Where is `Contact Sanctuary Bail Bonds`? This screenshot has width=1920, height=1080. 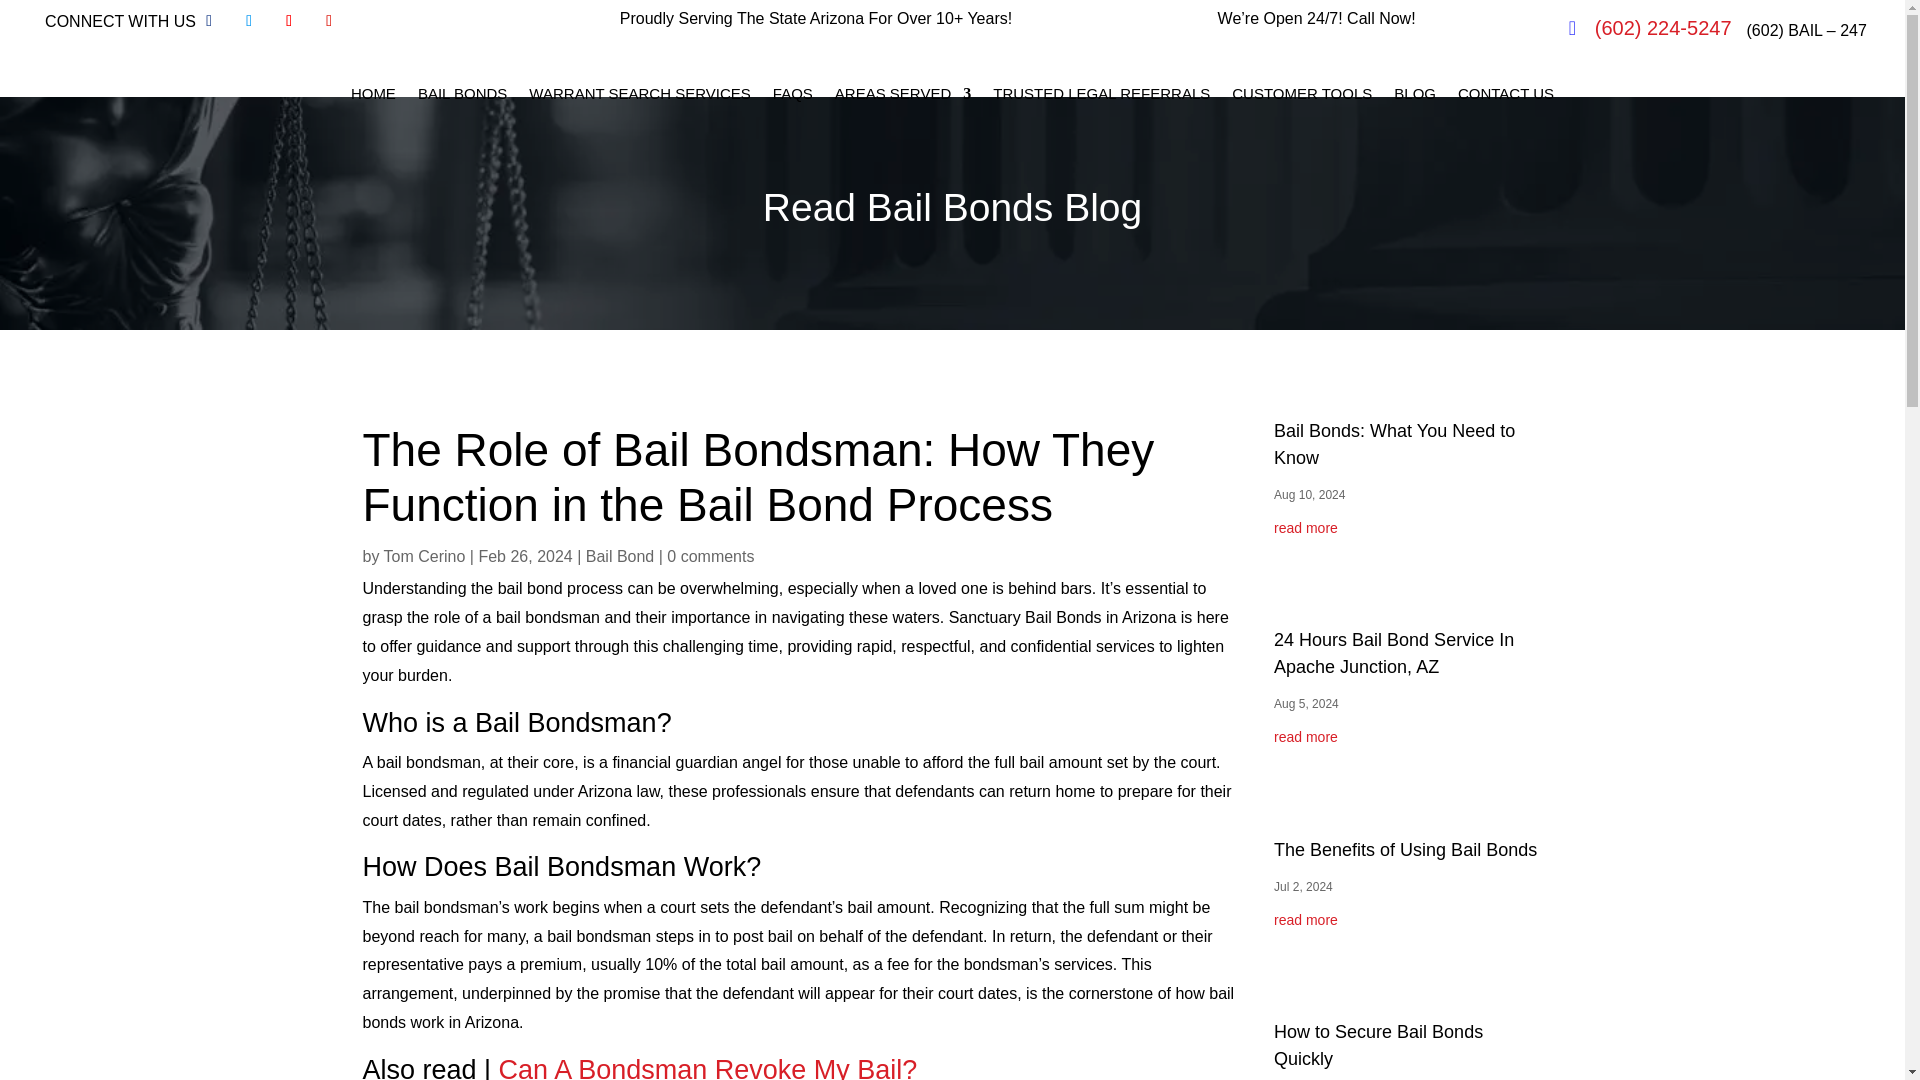 Contact Sanctuary Bail Bonds is located at coordinates (1505, 94).